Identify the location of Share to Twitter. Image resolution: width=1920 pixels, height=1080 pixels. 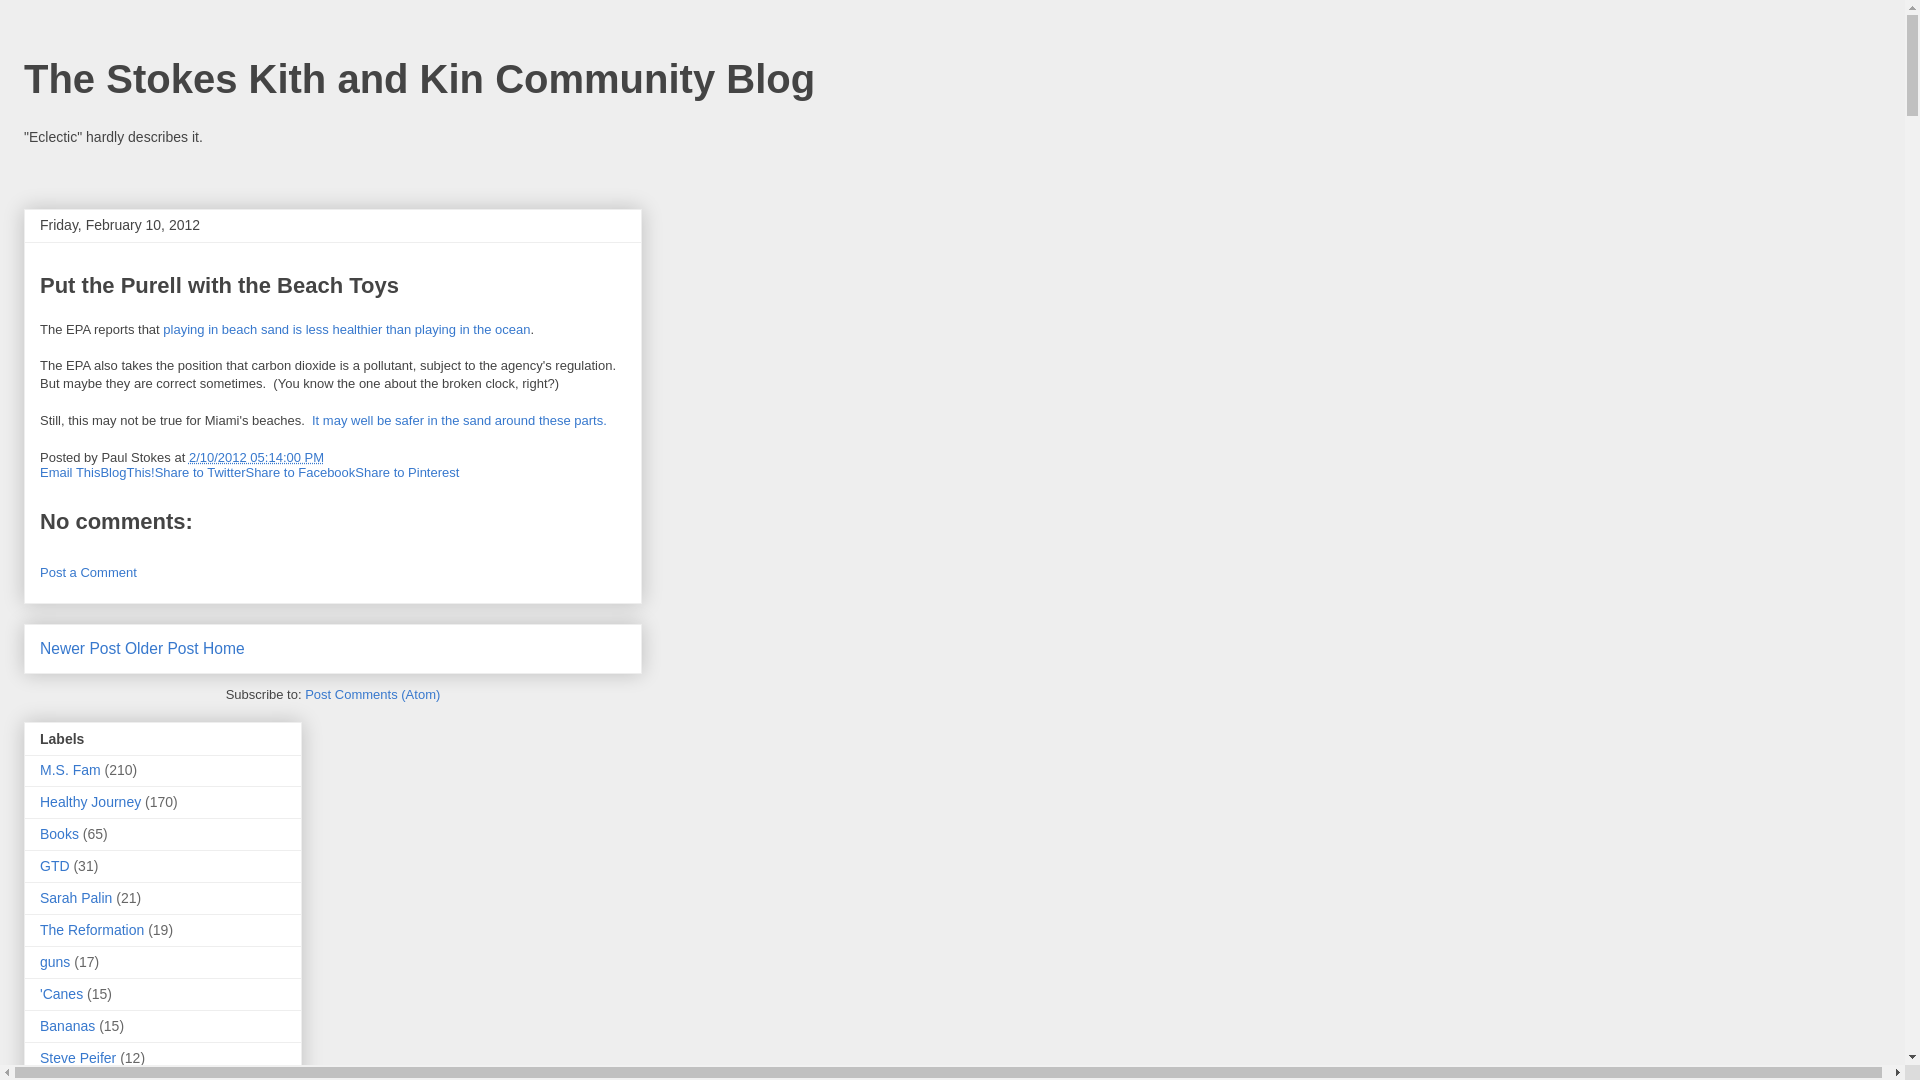
(200, 472).